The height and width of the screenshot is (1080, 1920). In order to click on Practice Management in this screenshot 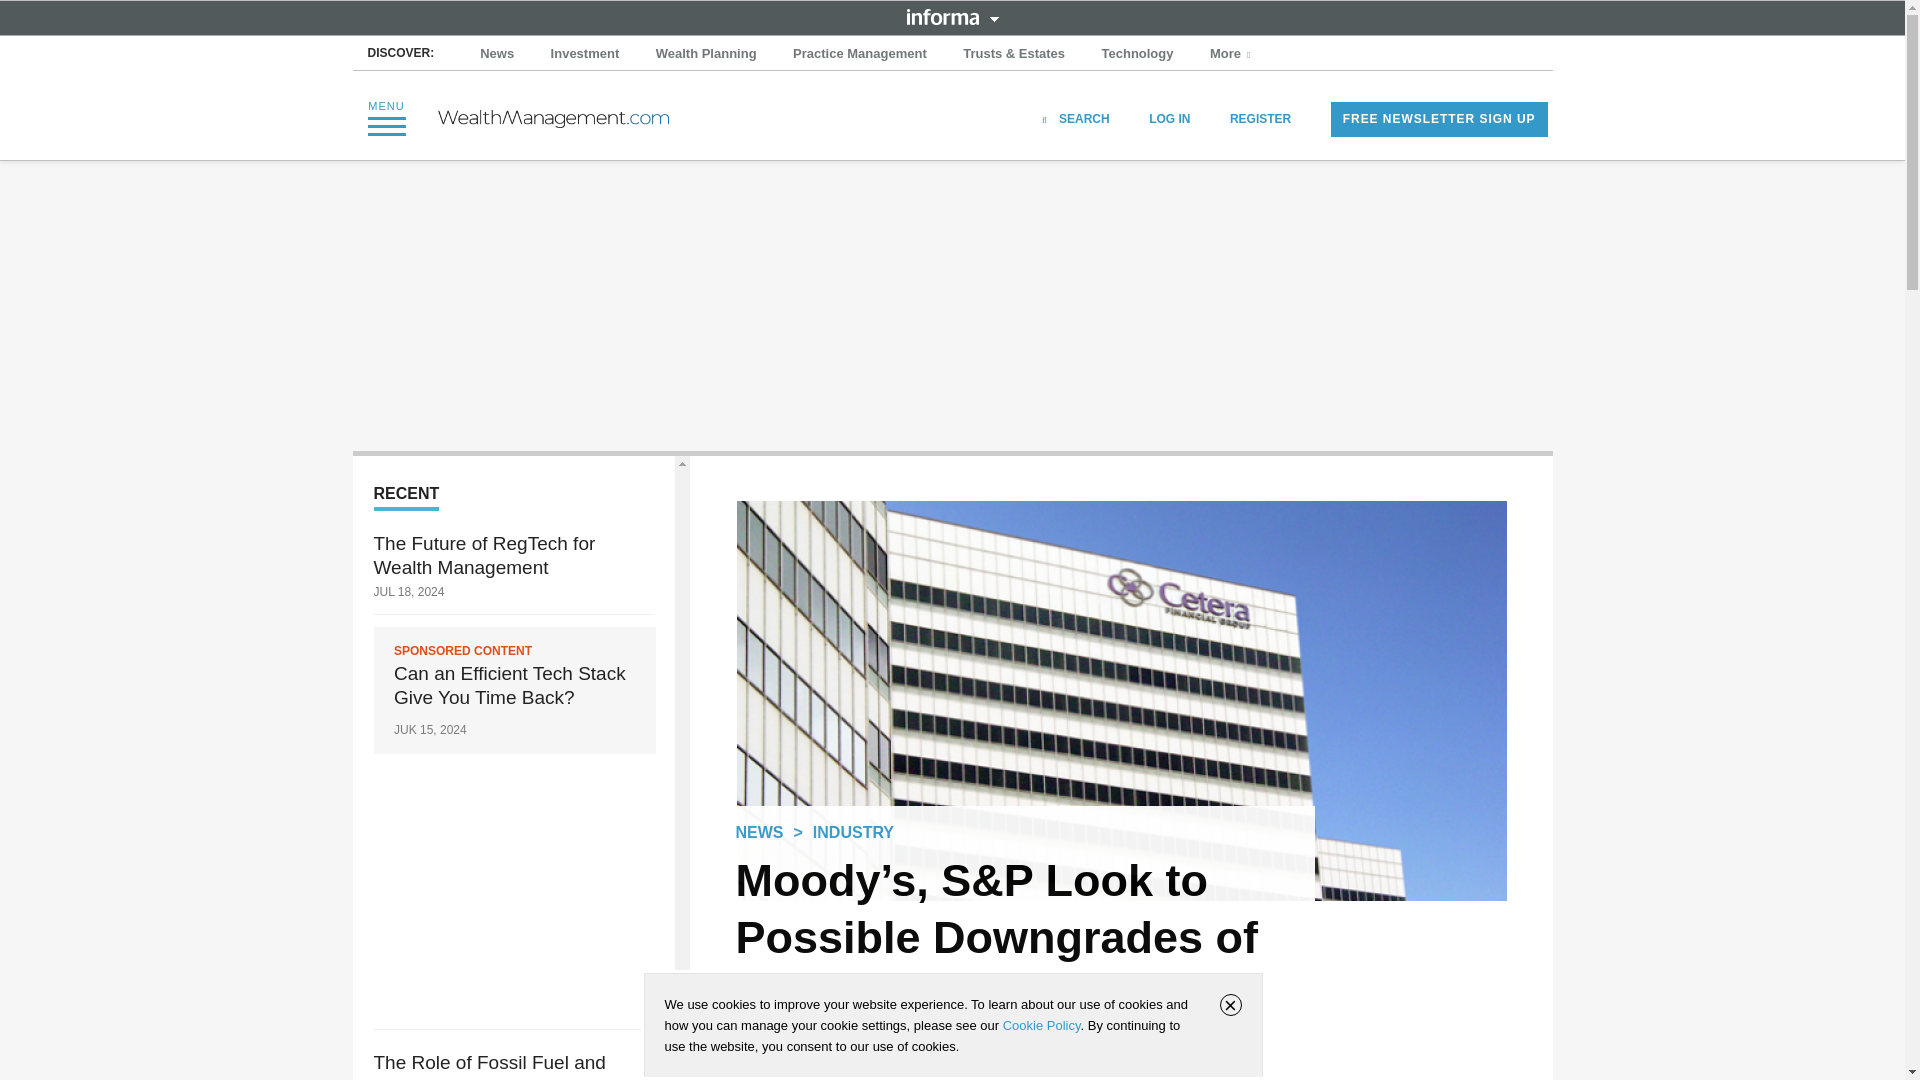, I will do `click(860, 54)`.